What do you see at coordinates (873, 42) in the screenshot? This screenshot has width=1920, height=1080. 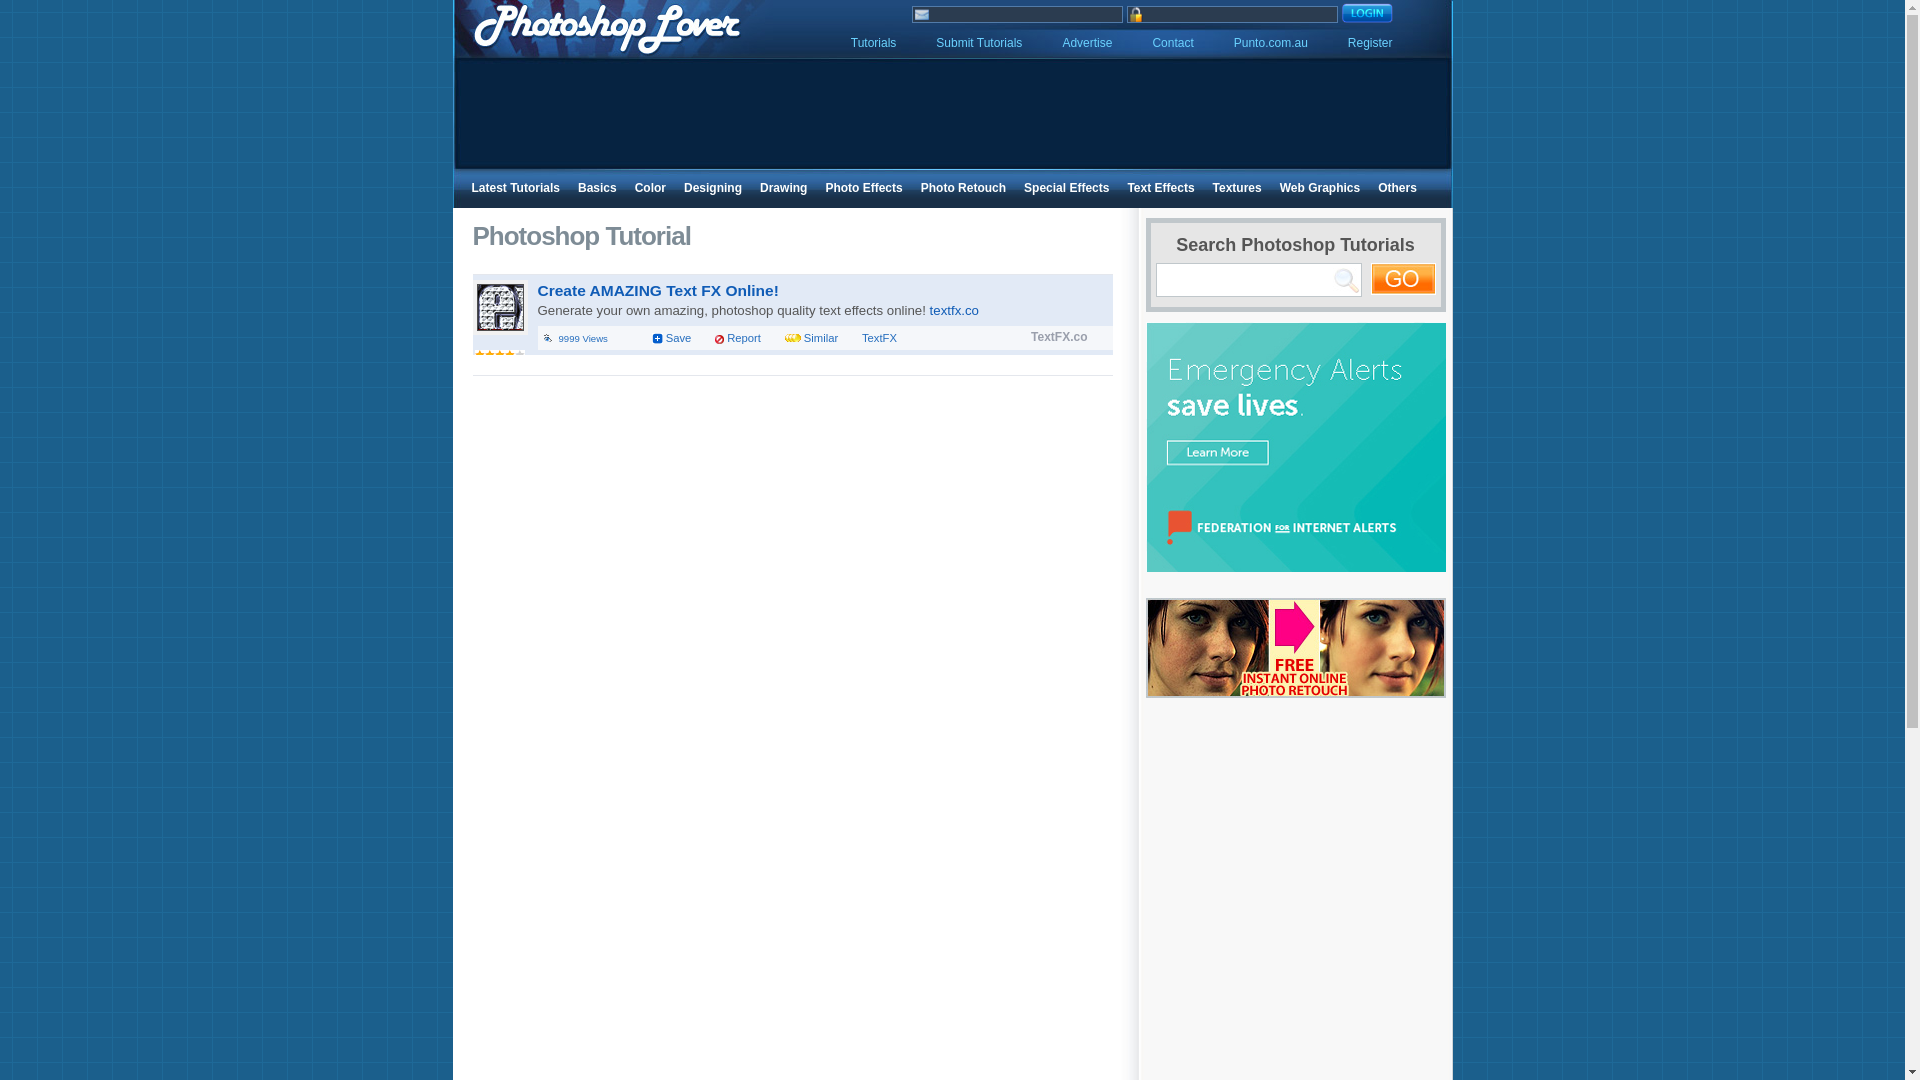 I see `Photoshop Tutorials` at bounding box center [873, 42].